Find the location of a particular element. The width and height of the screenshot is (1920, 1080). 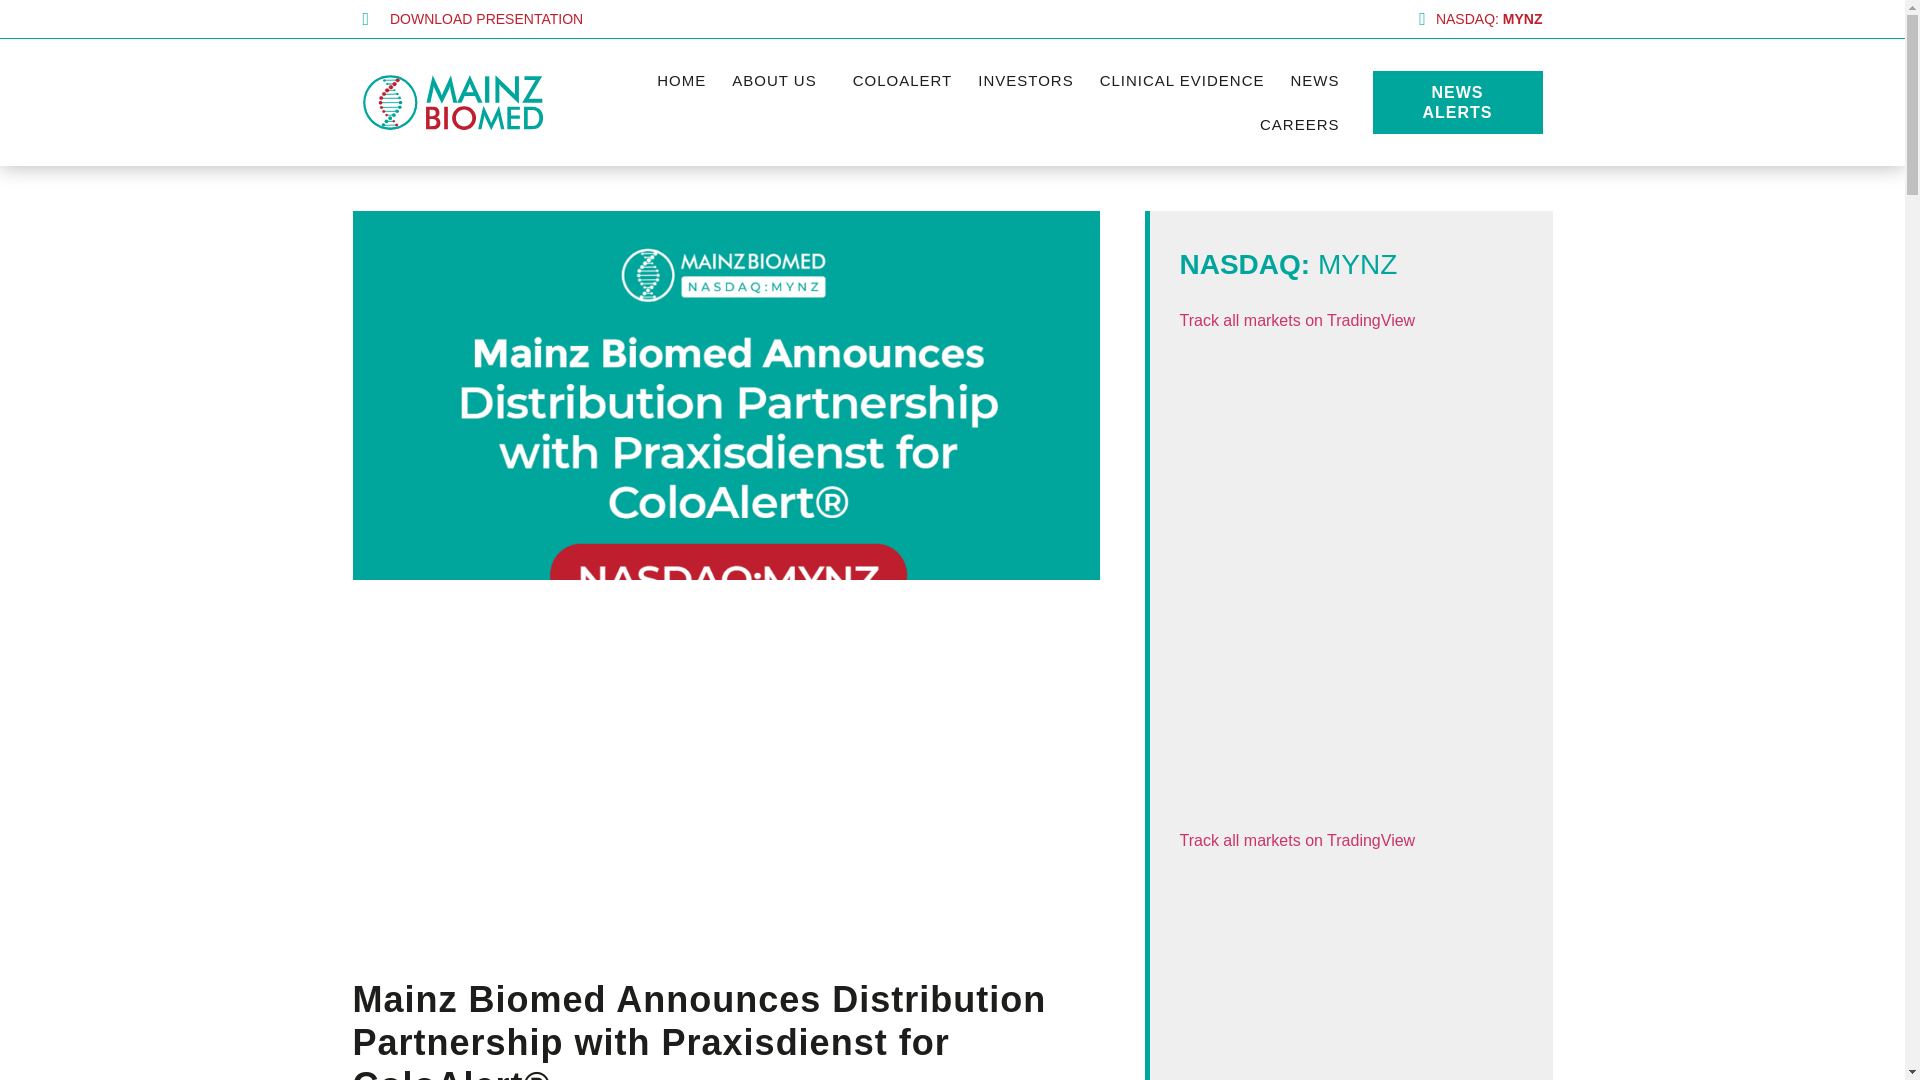

ABOUT US is located at coordinates (778, 80).